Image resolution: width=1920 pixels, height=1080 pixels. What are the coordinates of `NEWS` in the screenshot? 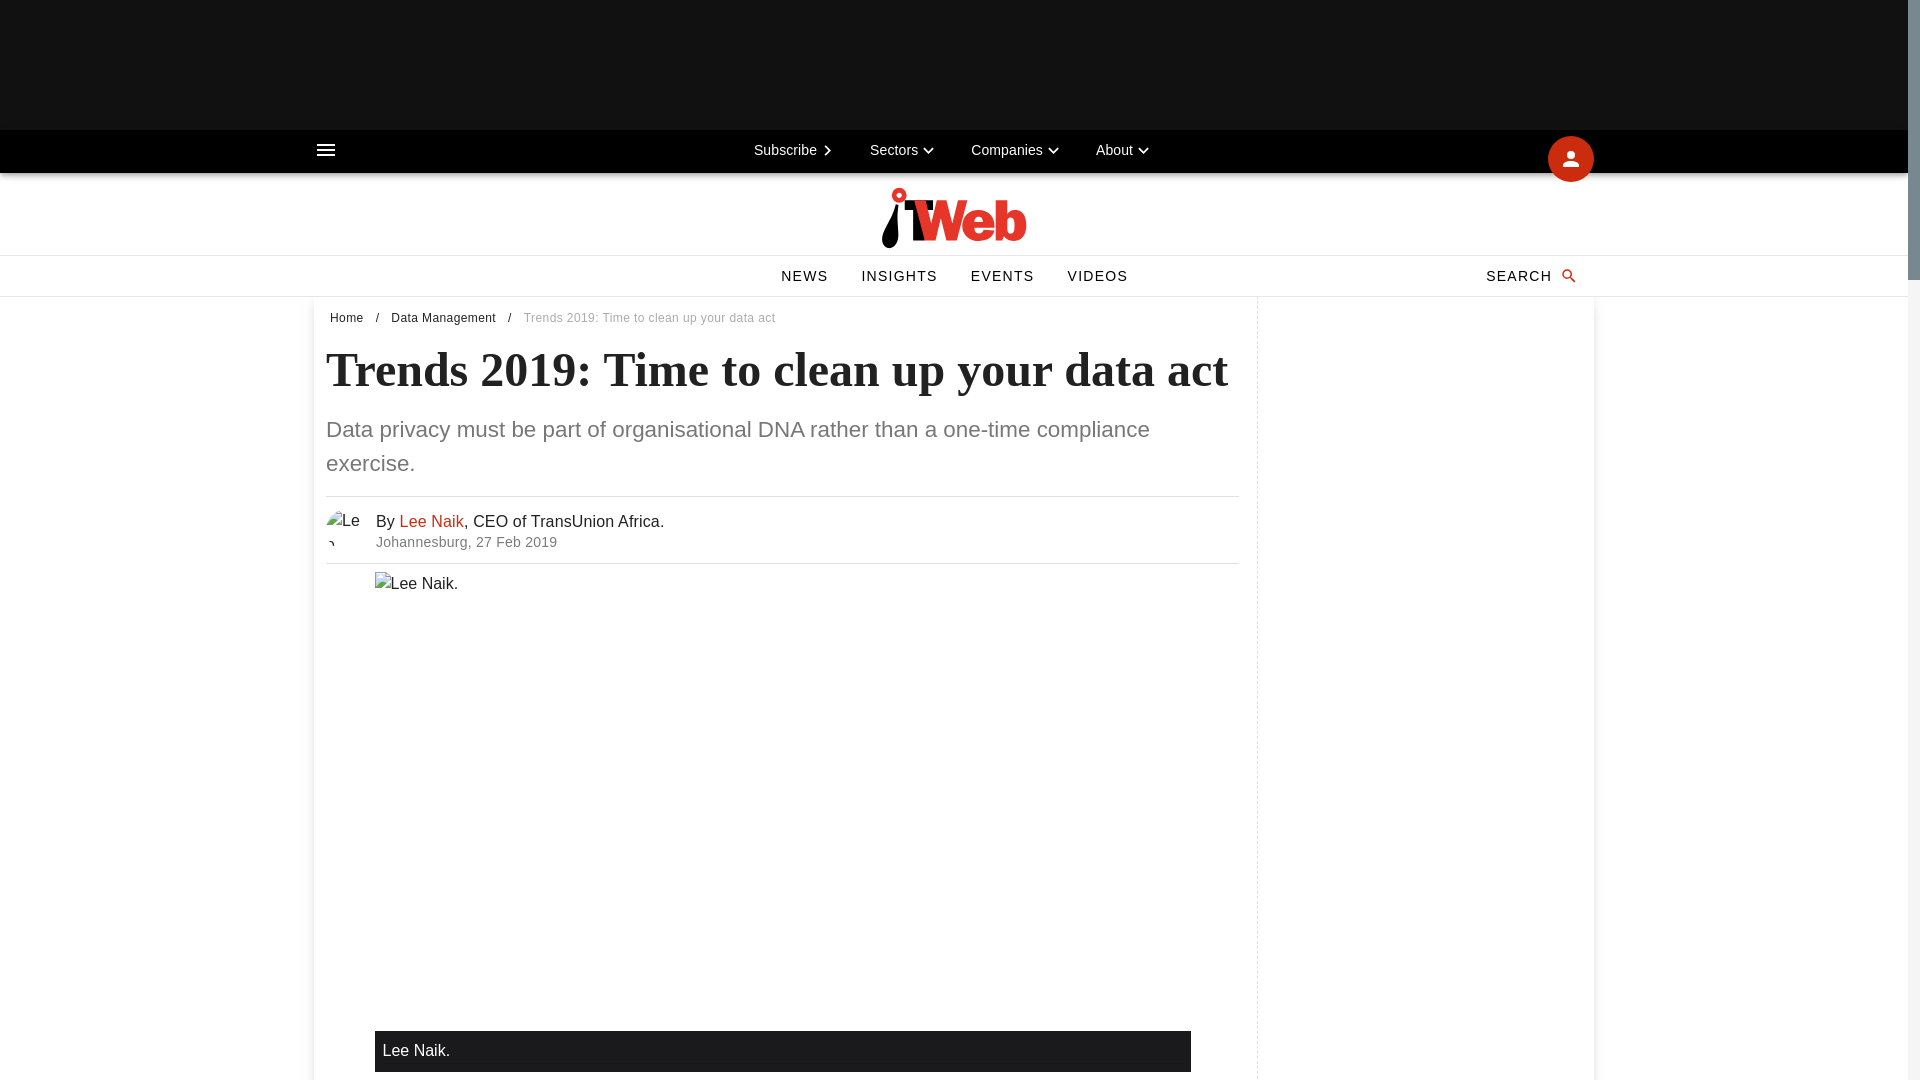 It's located at (804, 276).